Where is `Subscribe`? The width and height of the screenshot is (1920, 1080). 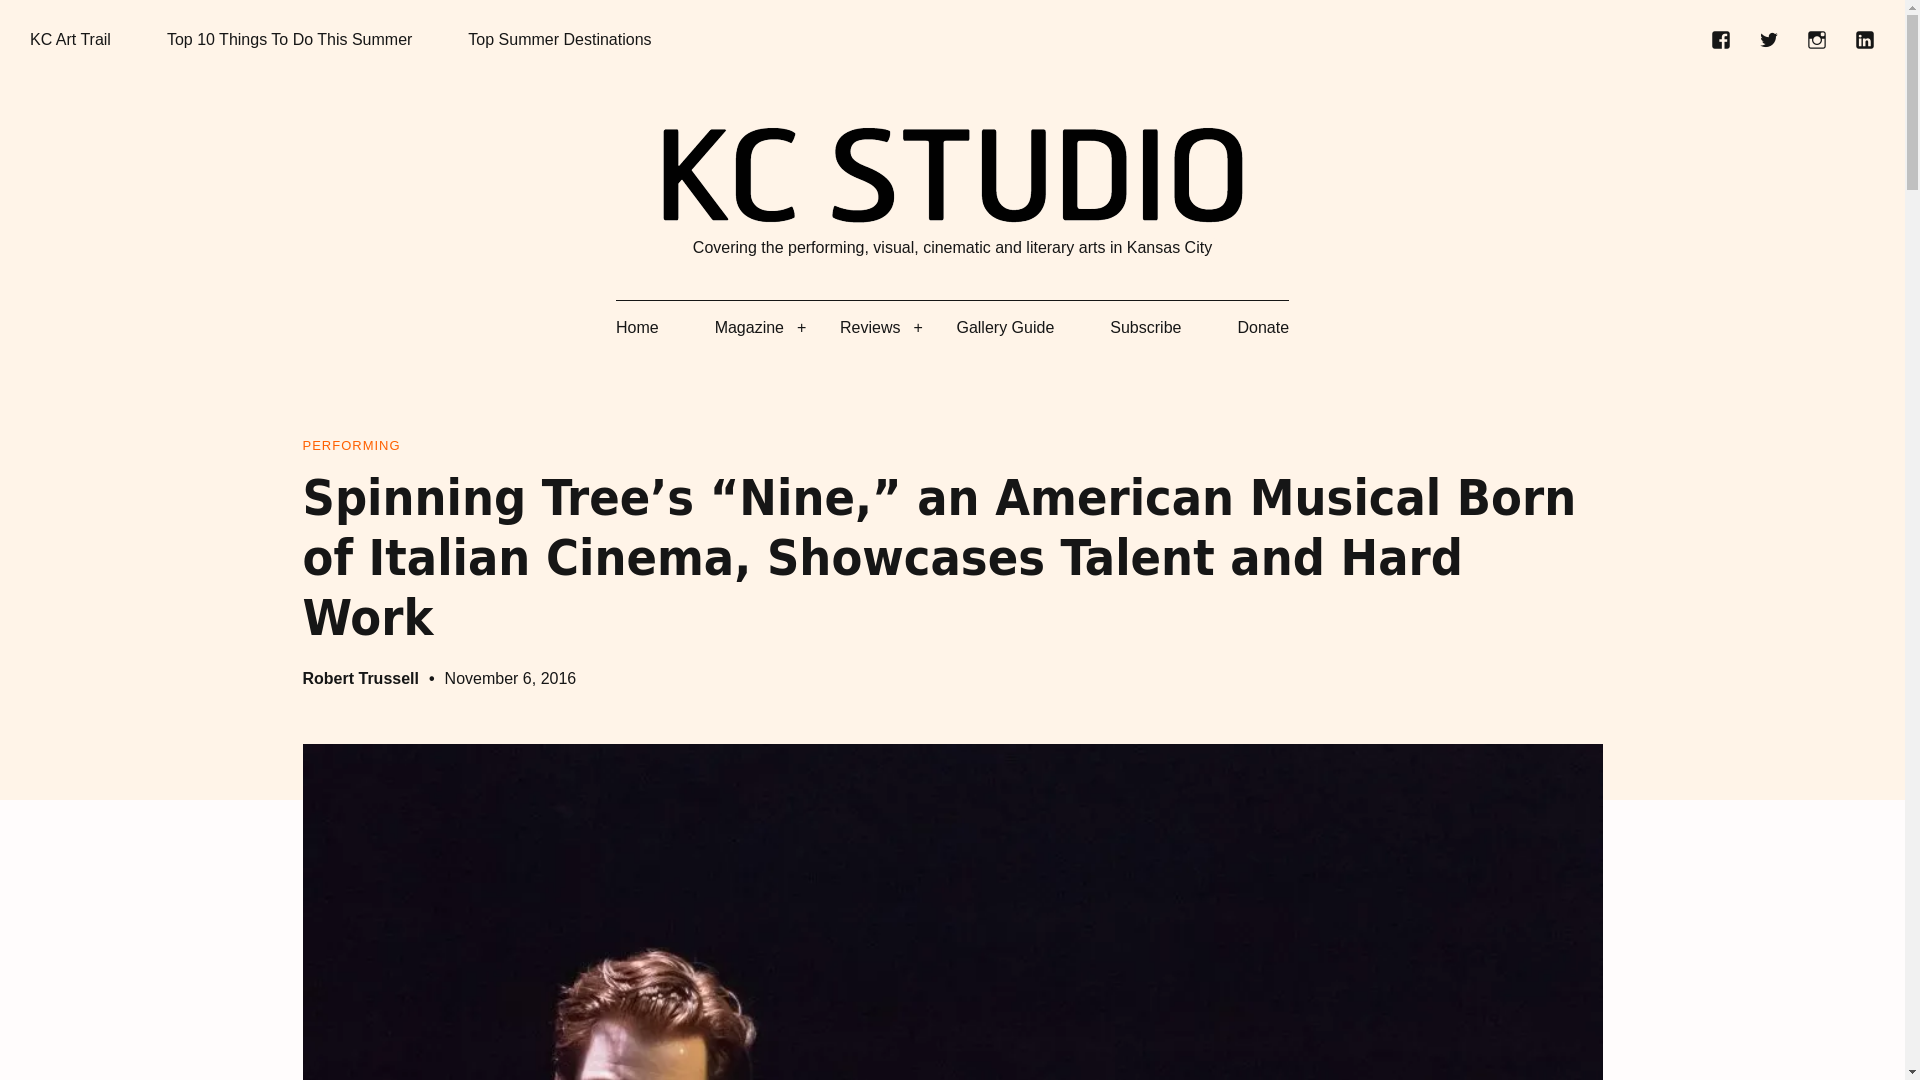 Subscribe is located at coordinates (1144, 328).